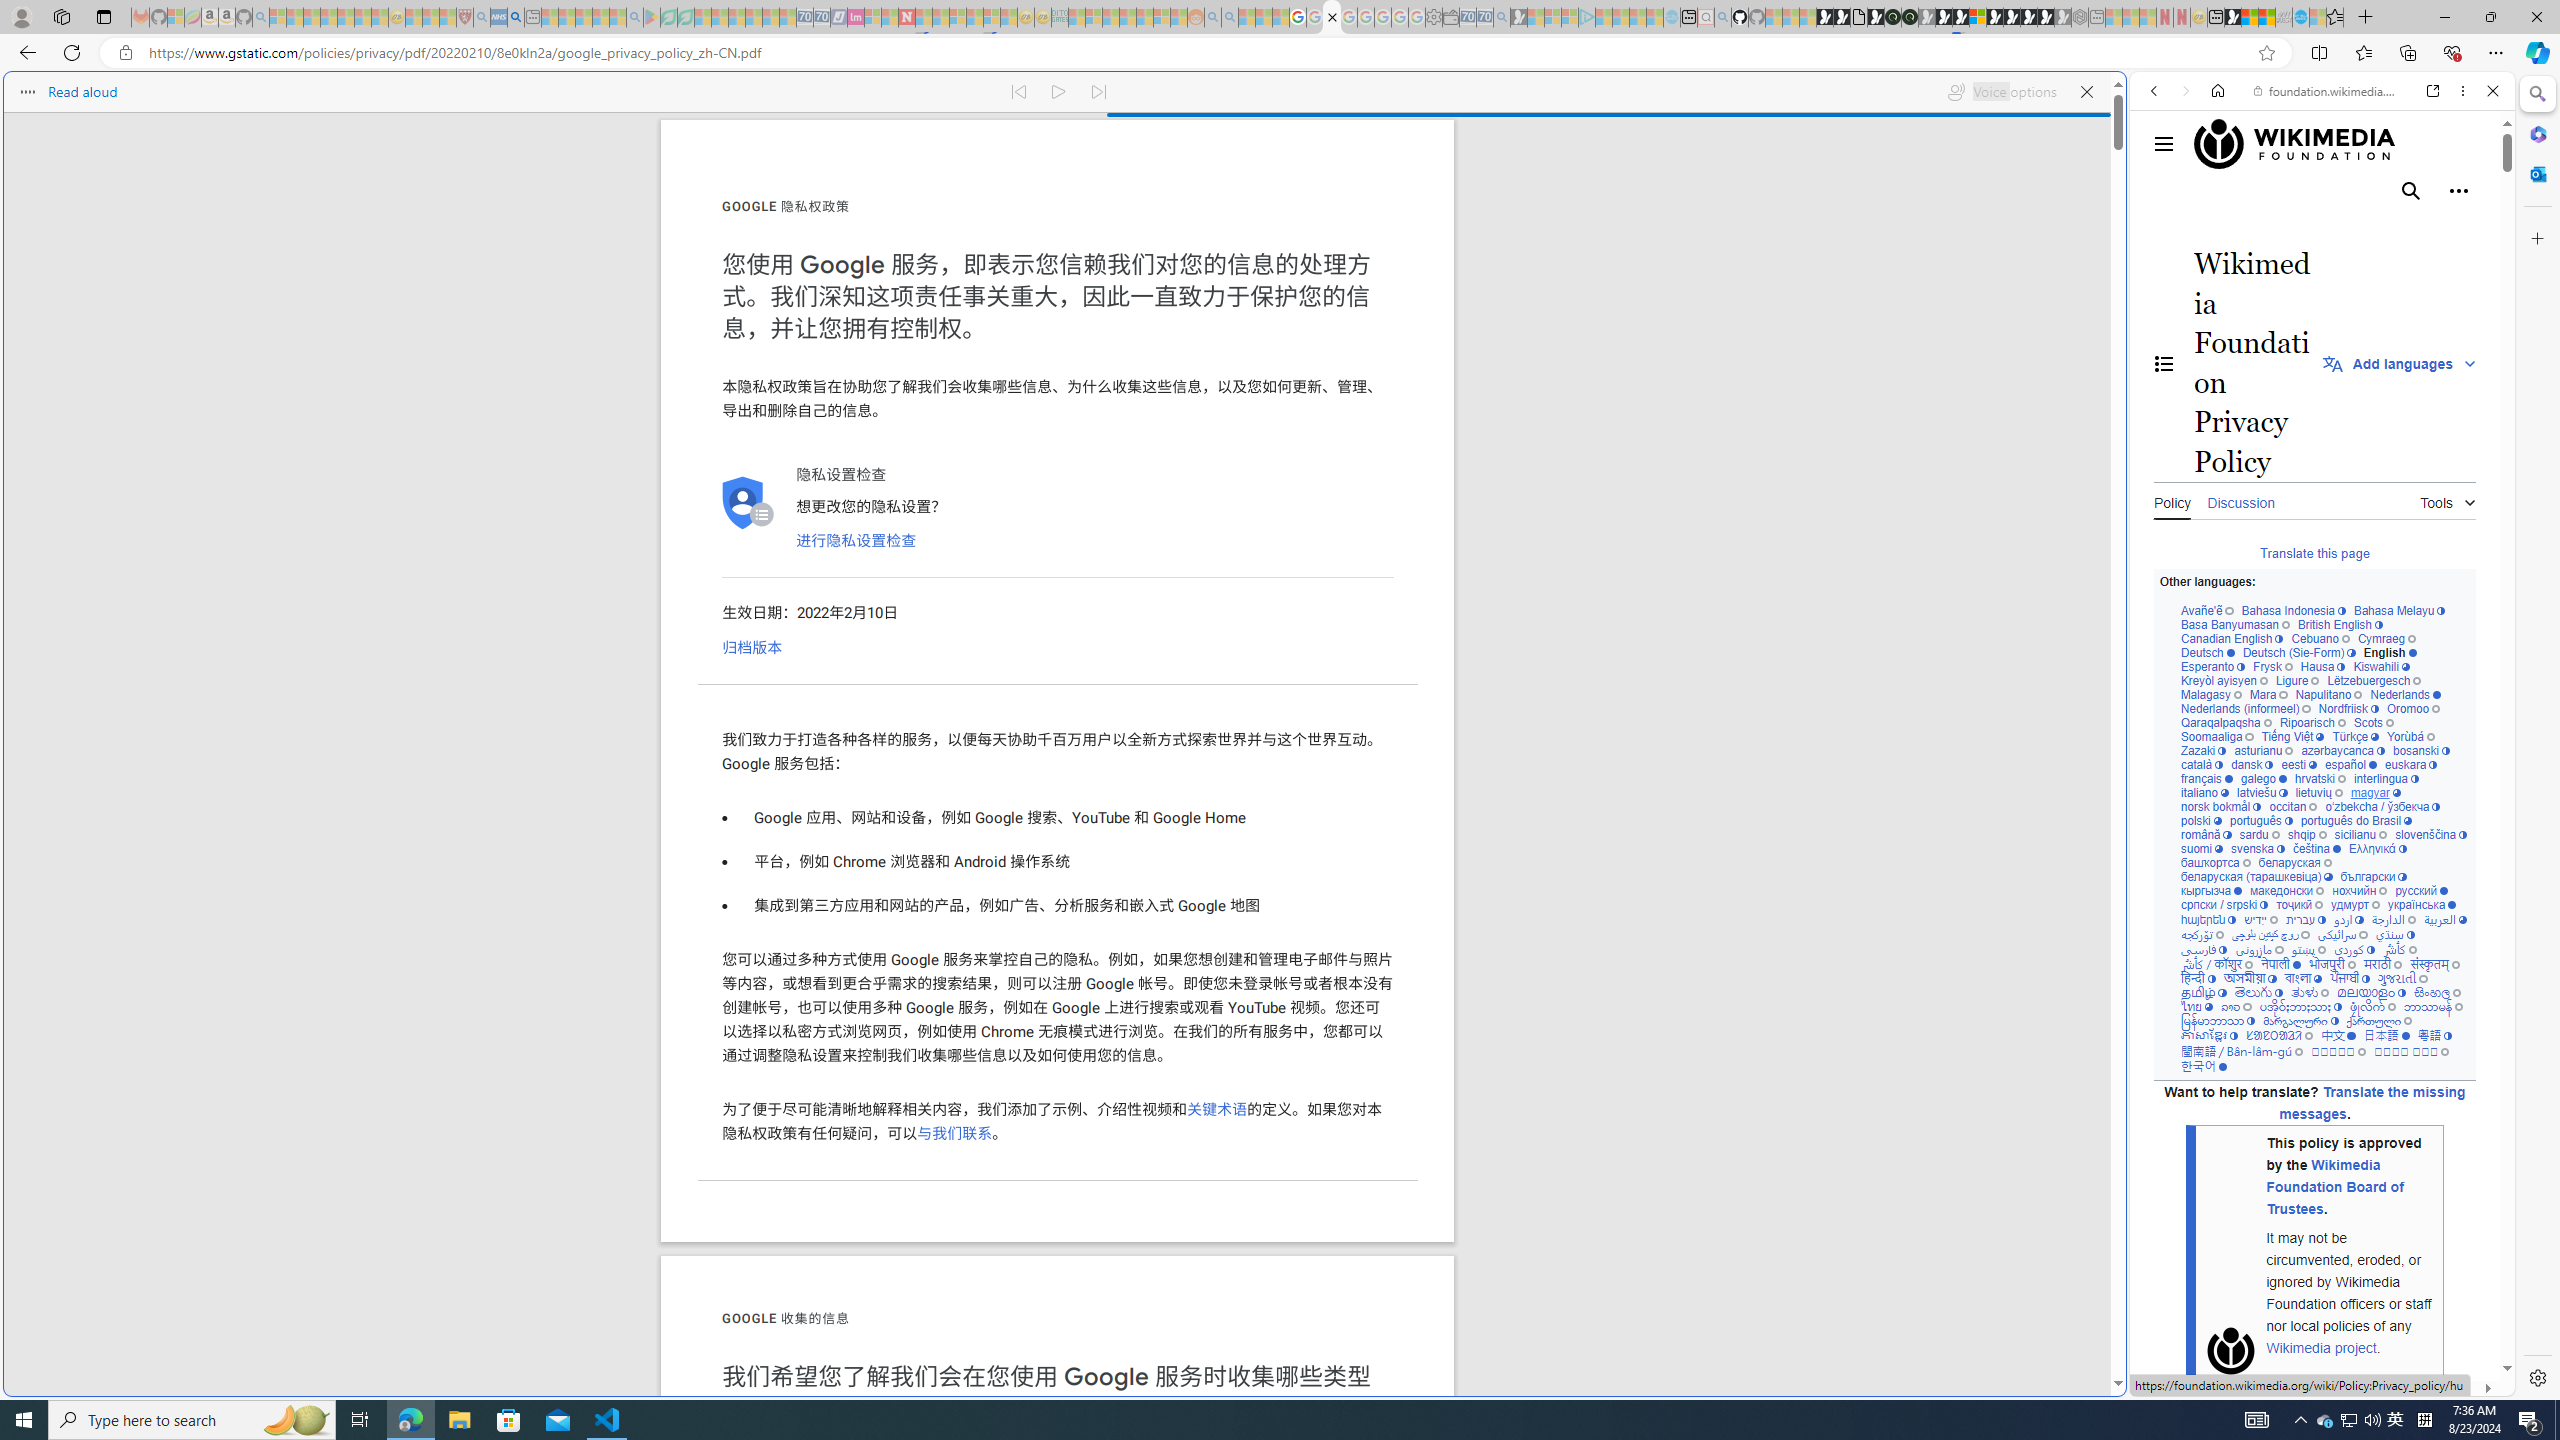  Describe the element at coordinates (2163, 229) in the screenshot. I see `WEB  ` at that location.